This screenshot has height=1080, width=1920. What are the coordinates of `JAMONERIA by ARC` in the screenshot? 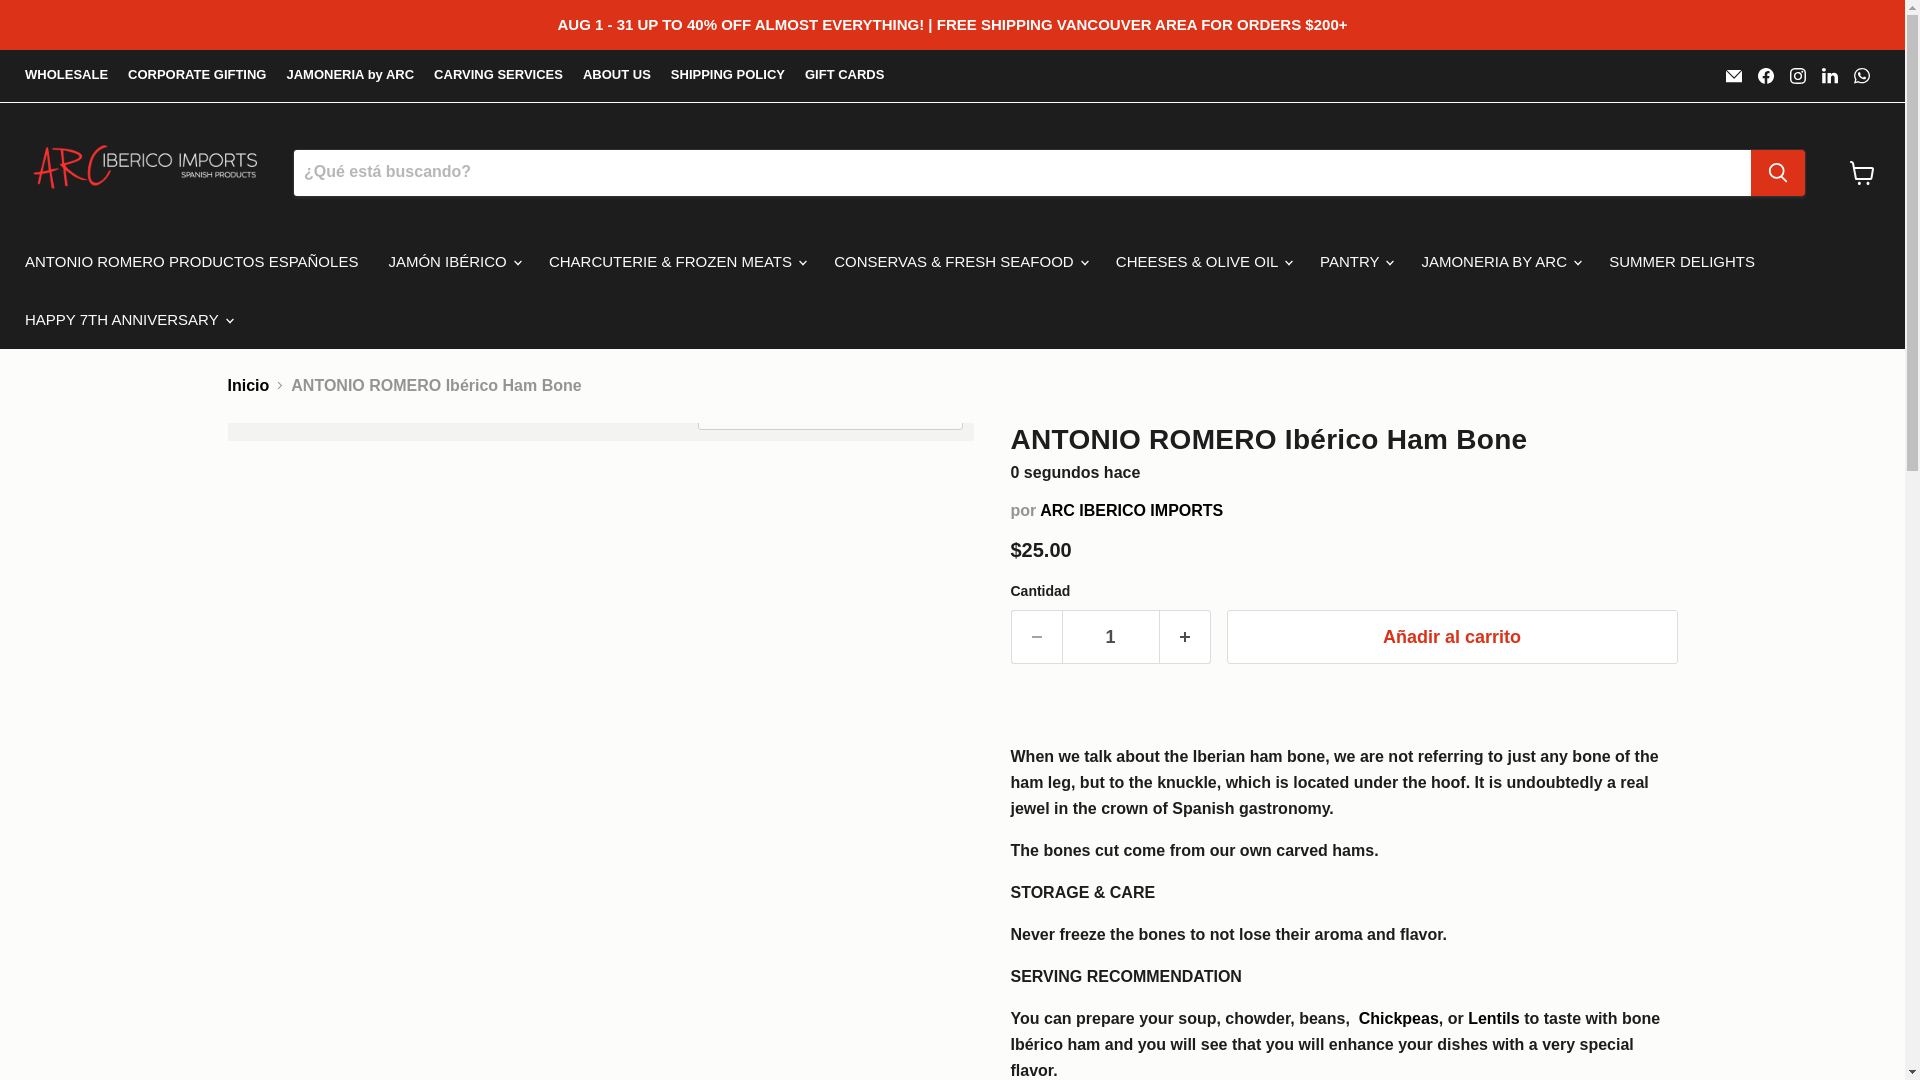 It's located at (350, 76).